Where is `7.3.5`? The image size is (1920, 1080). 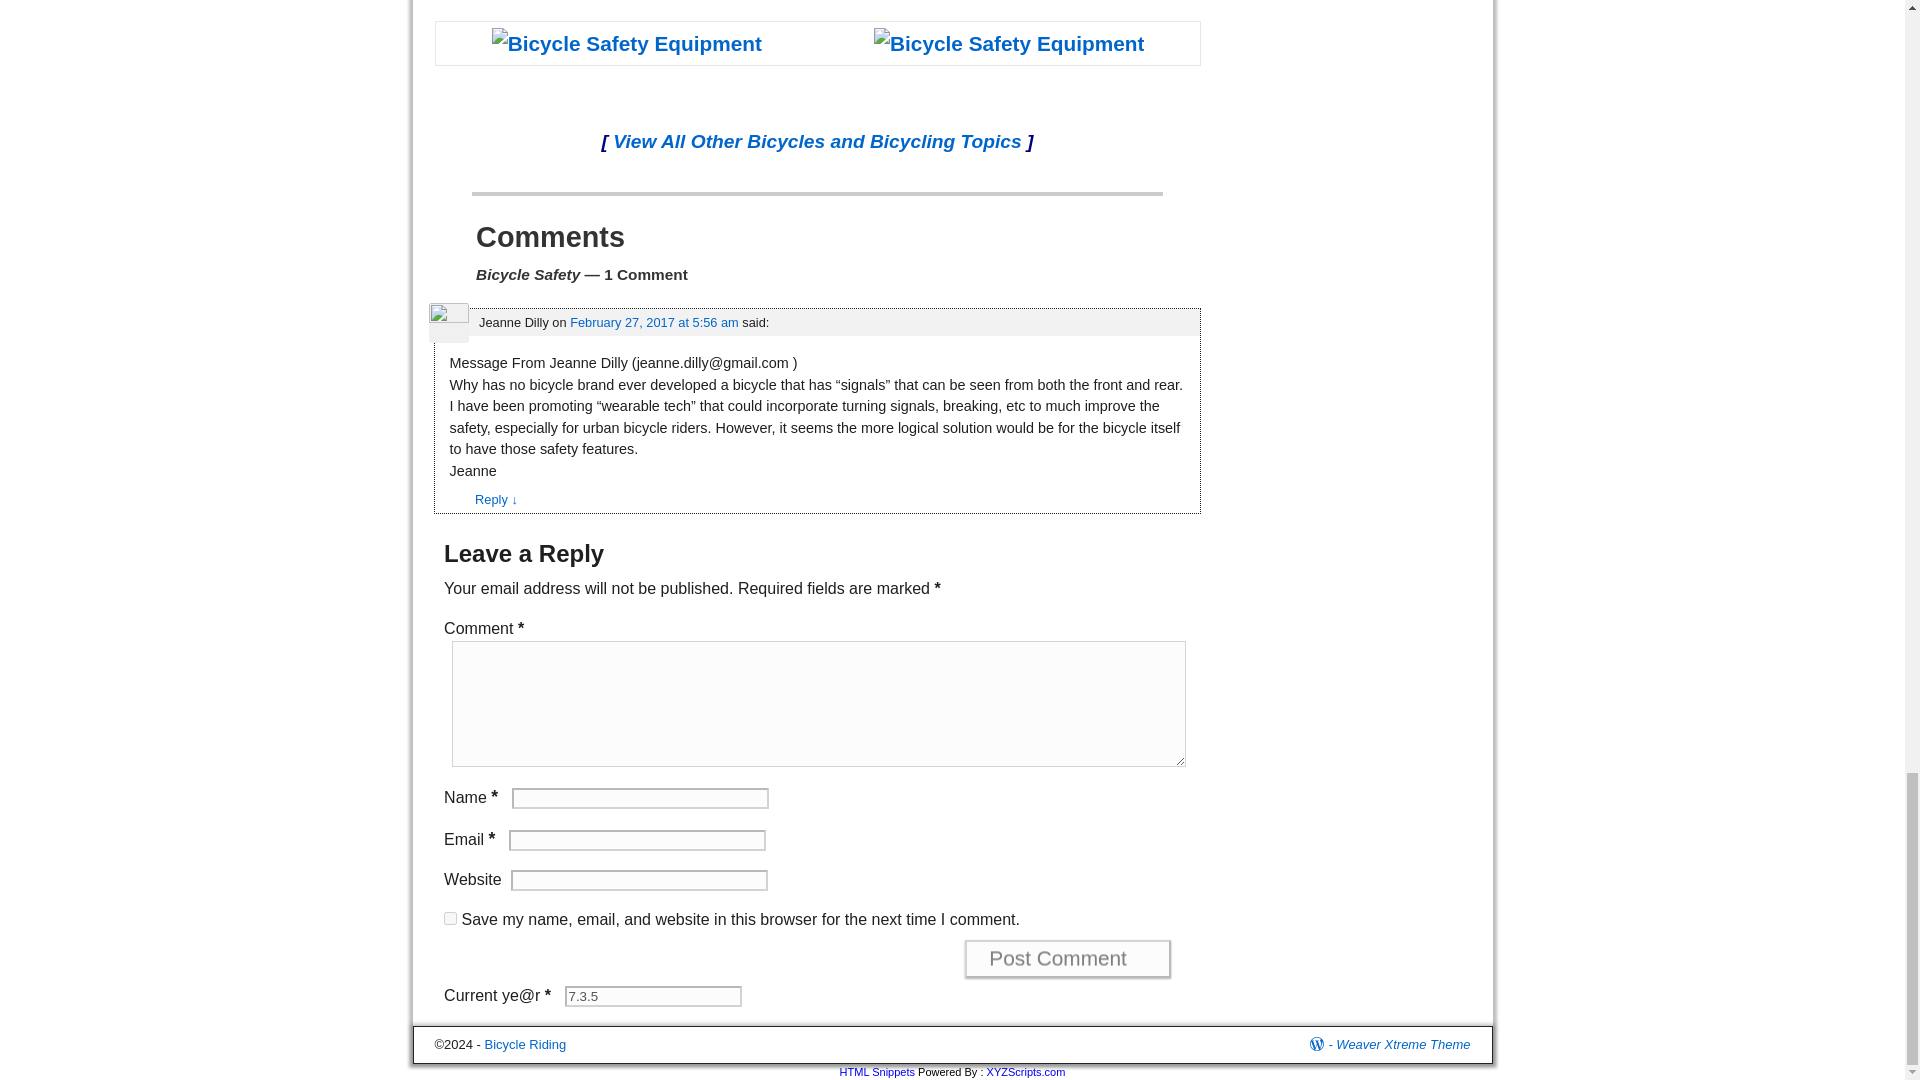
7.3.5 is located at coordinates (652, 996).